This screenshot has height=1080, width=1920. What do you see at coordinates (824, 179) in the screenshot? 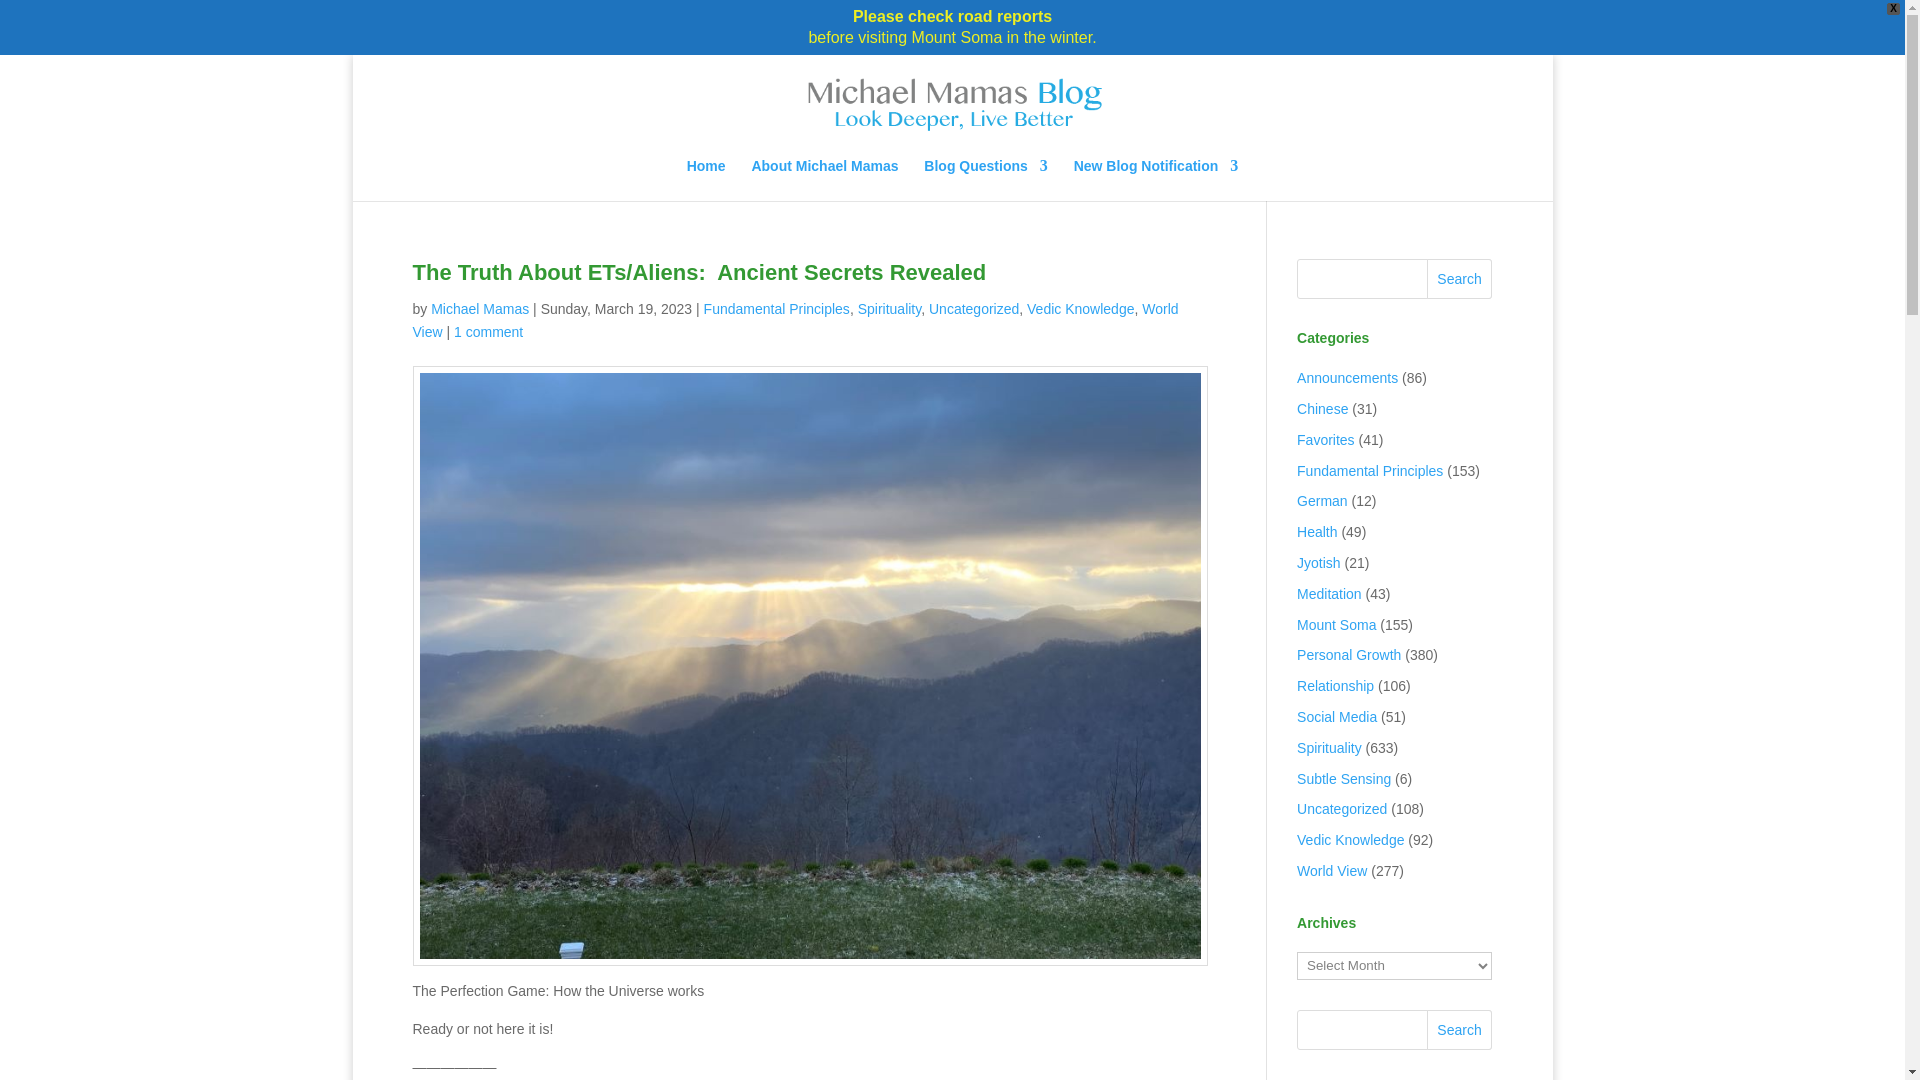
I see `About Michael Mamas` at bounding box center [824, 179].